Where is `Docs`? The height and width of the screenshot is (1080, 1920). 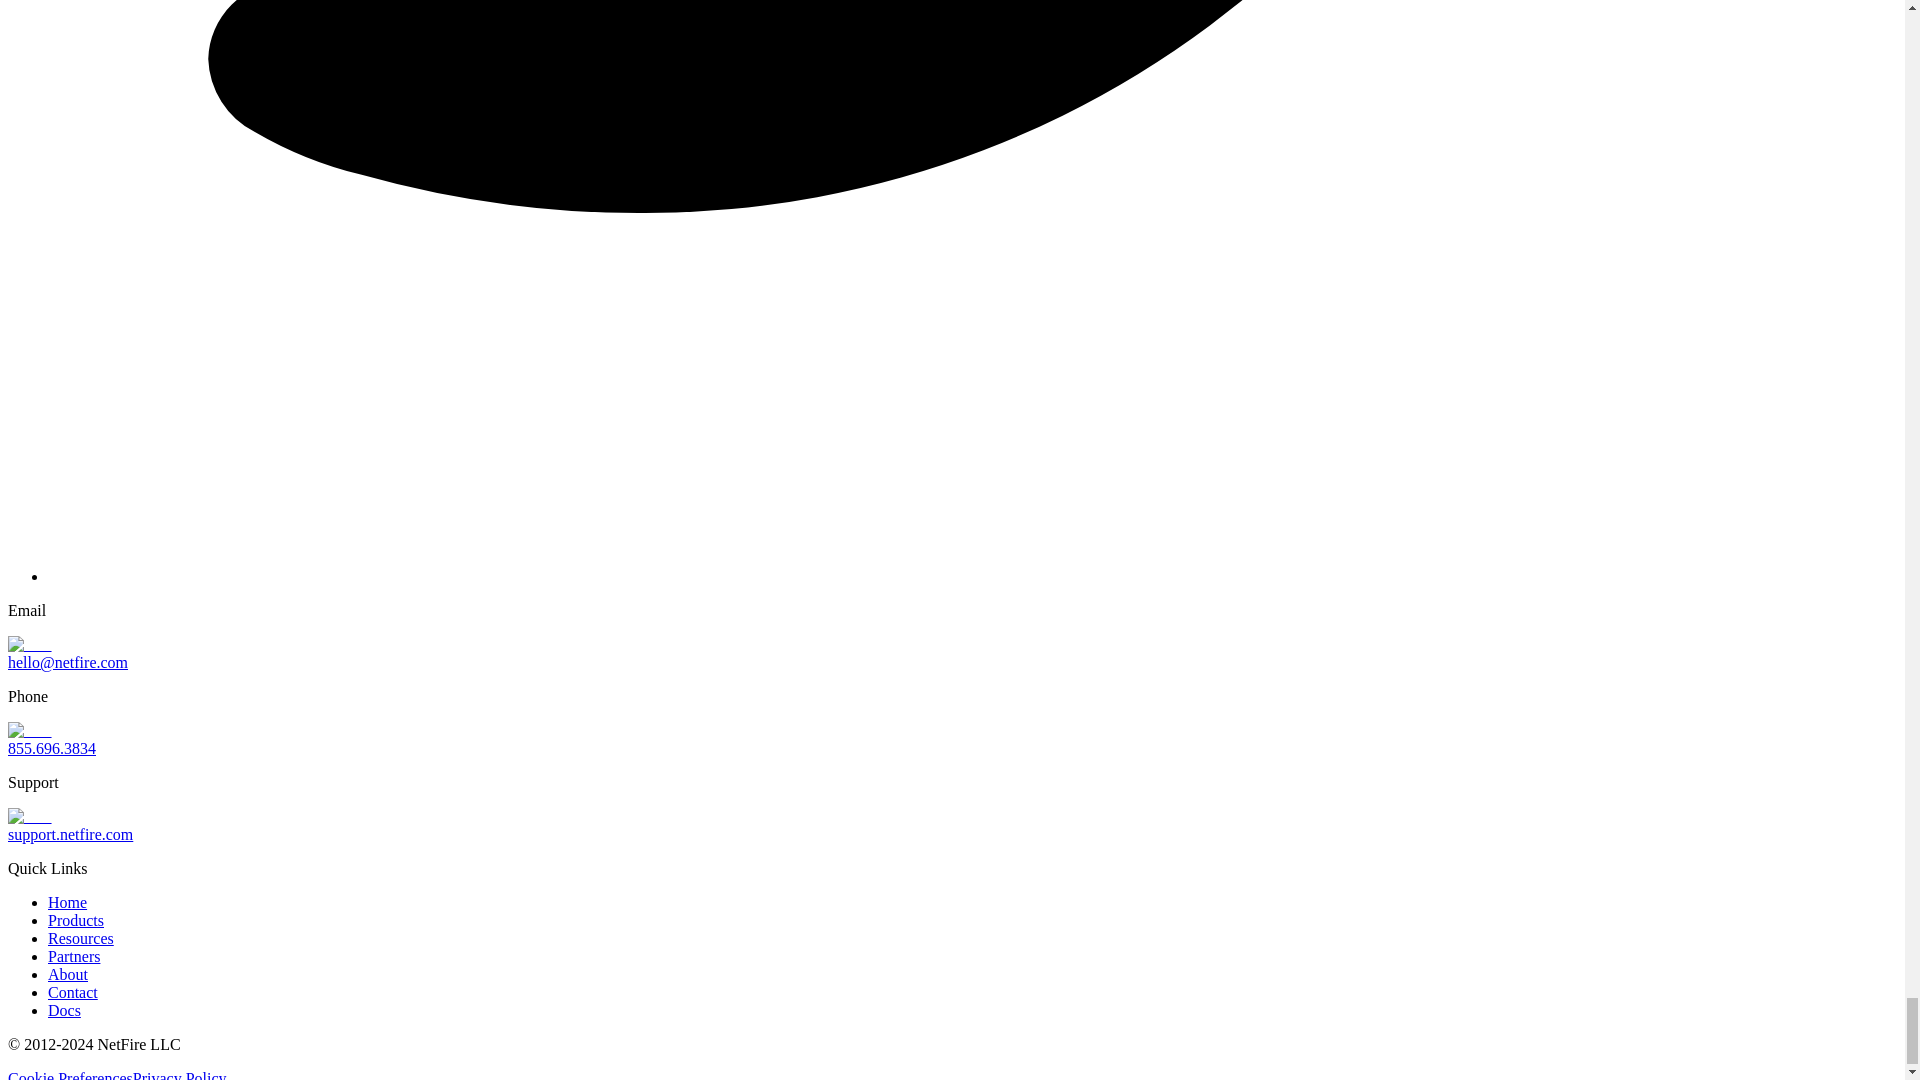 Docs is located at coordinates (64, 1010).